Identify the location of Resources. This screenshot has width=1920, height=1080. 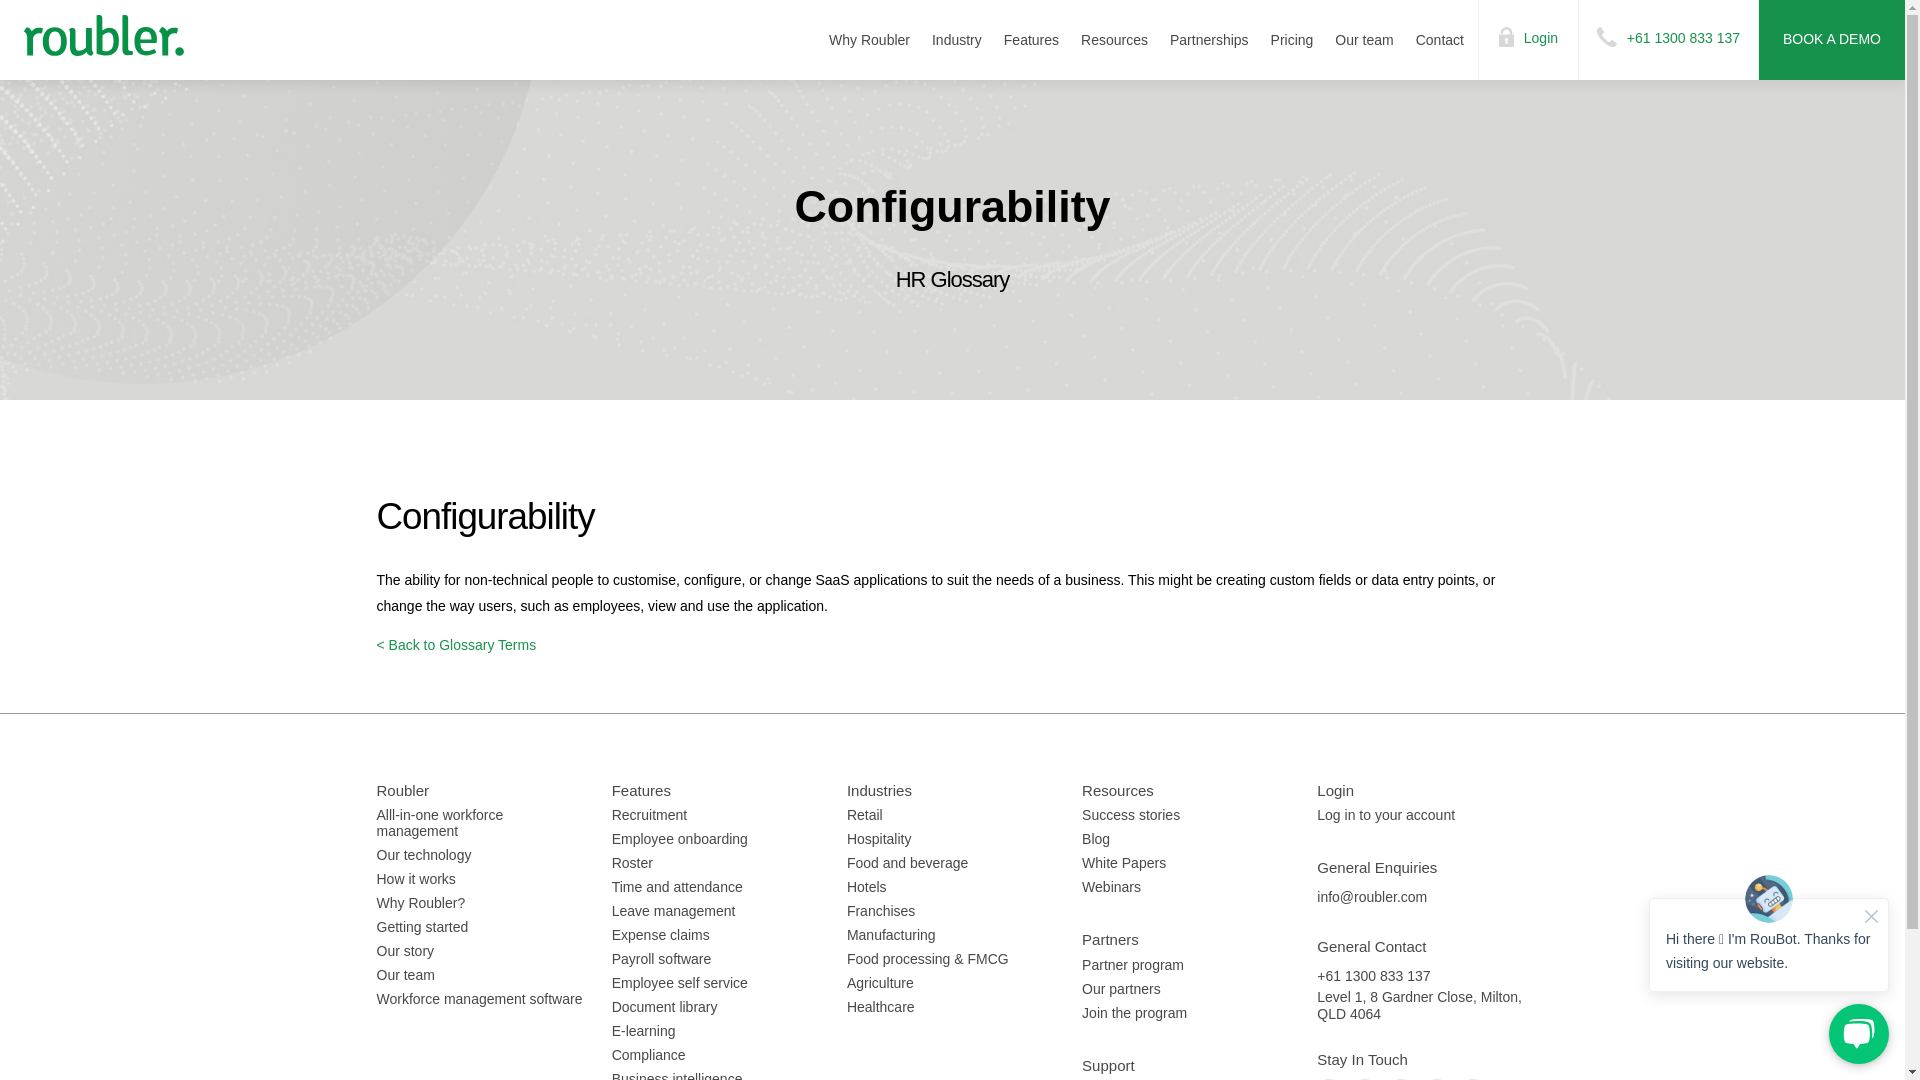
(1114, 40).